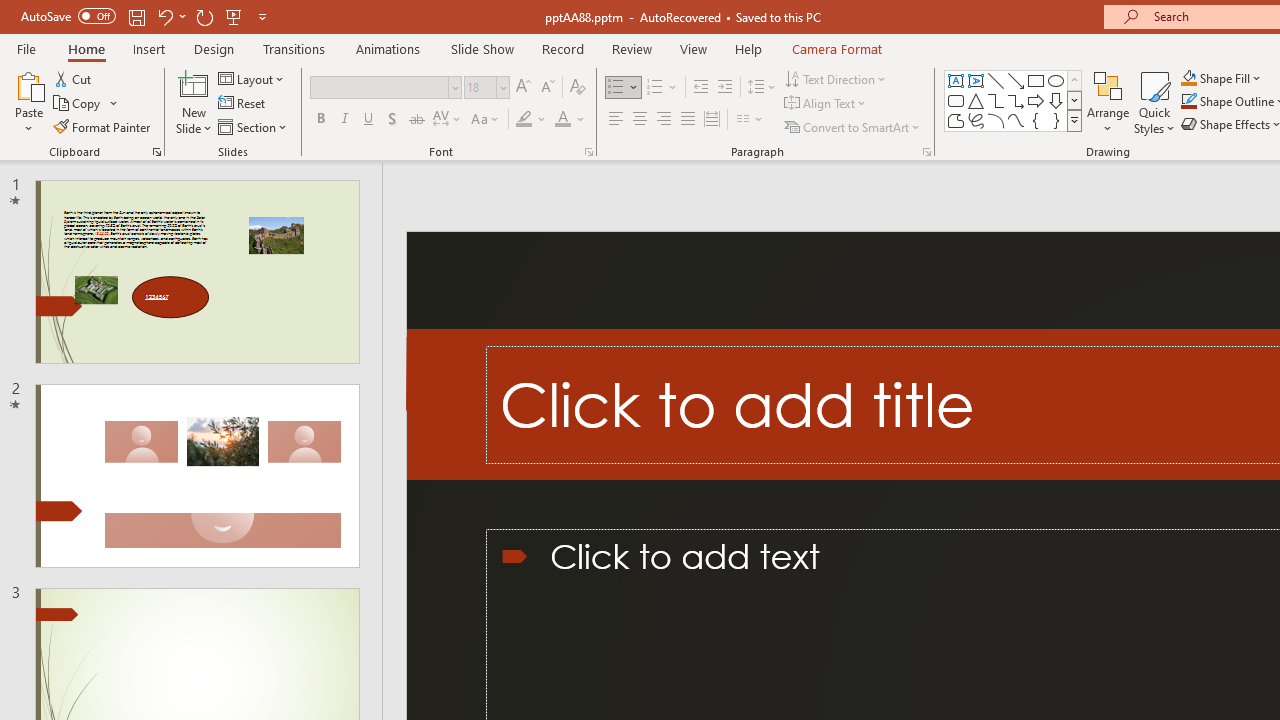 This screenshot has height=720, width=1280. What do you see at coordinates (28, 84) in the screenshot?
I see `Paste` at bounding box center [28, 84].